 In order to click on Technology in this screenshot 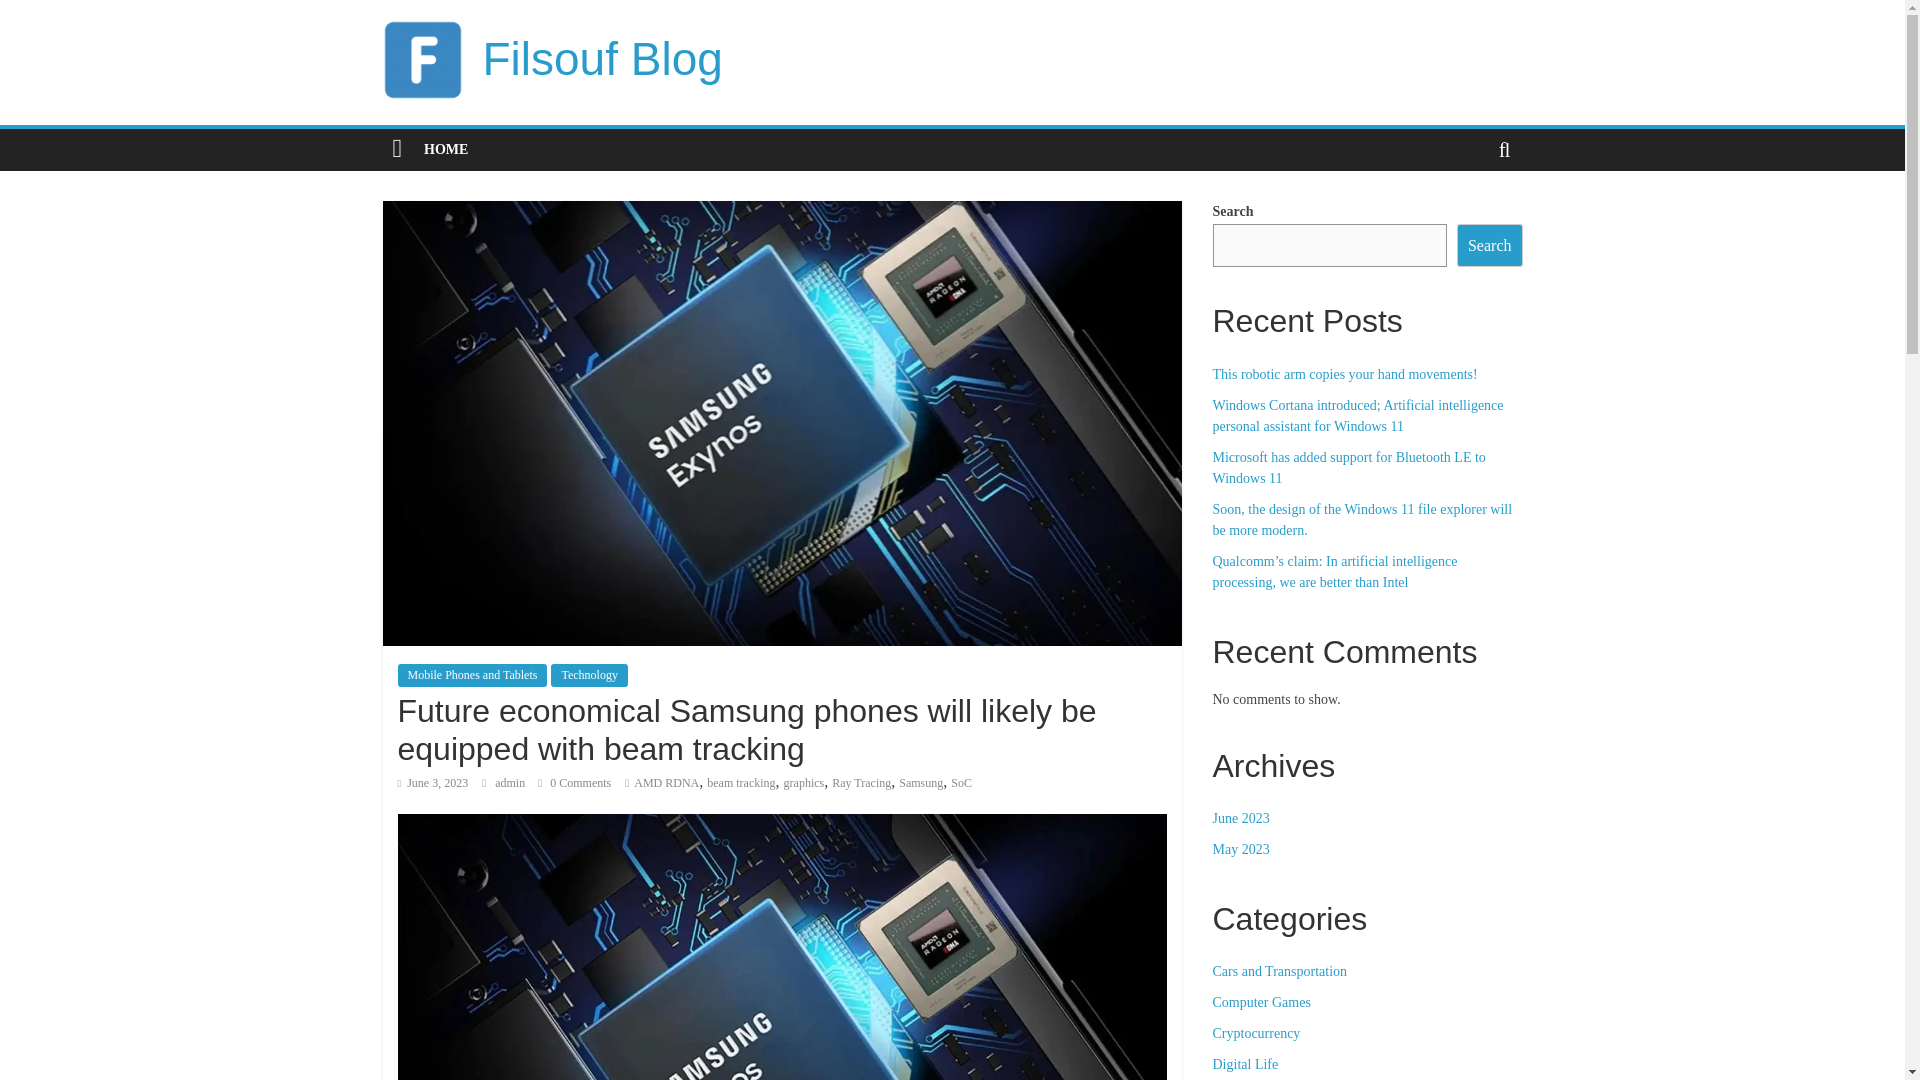, I will do `click(589, 674)`.